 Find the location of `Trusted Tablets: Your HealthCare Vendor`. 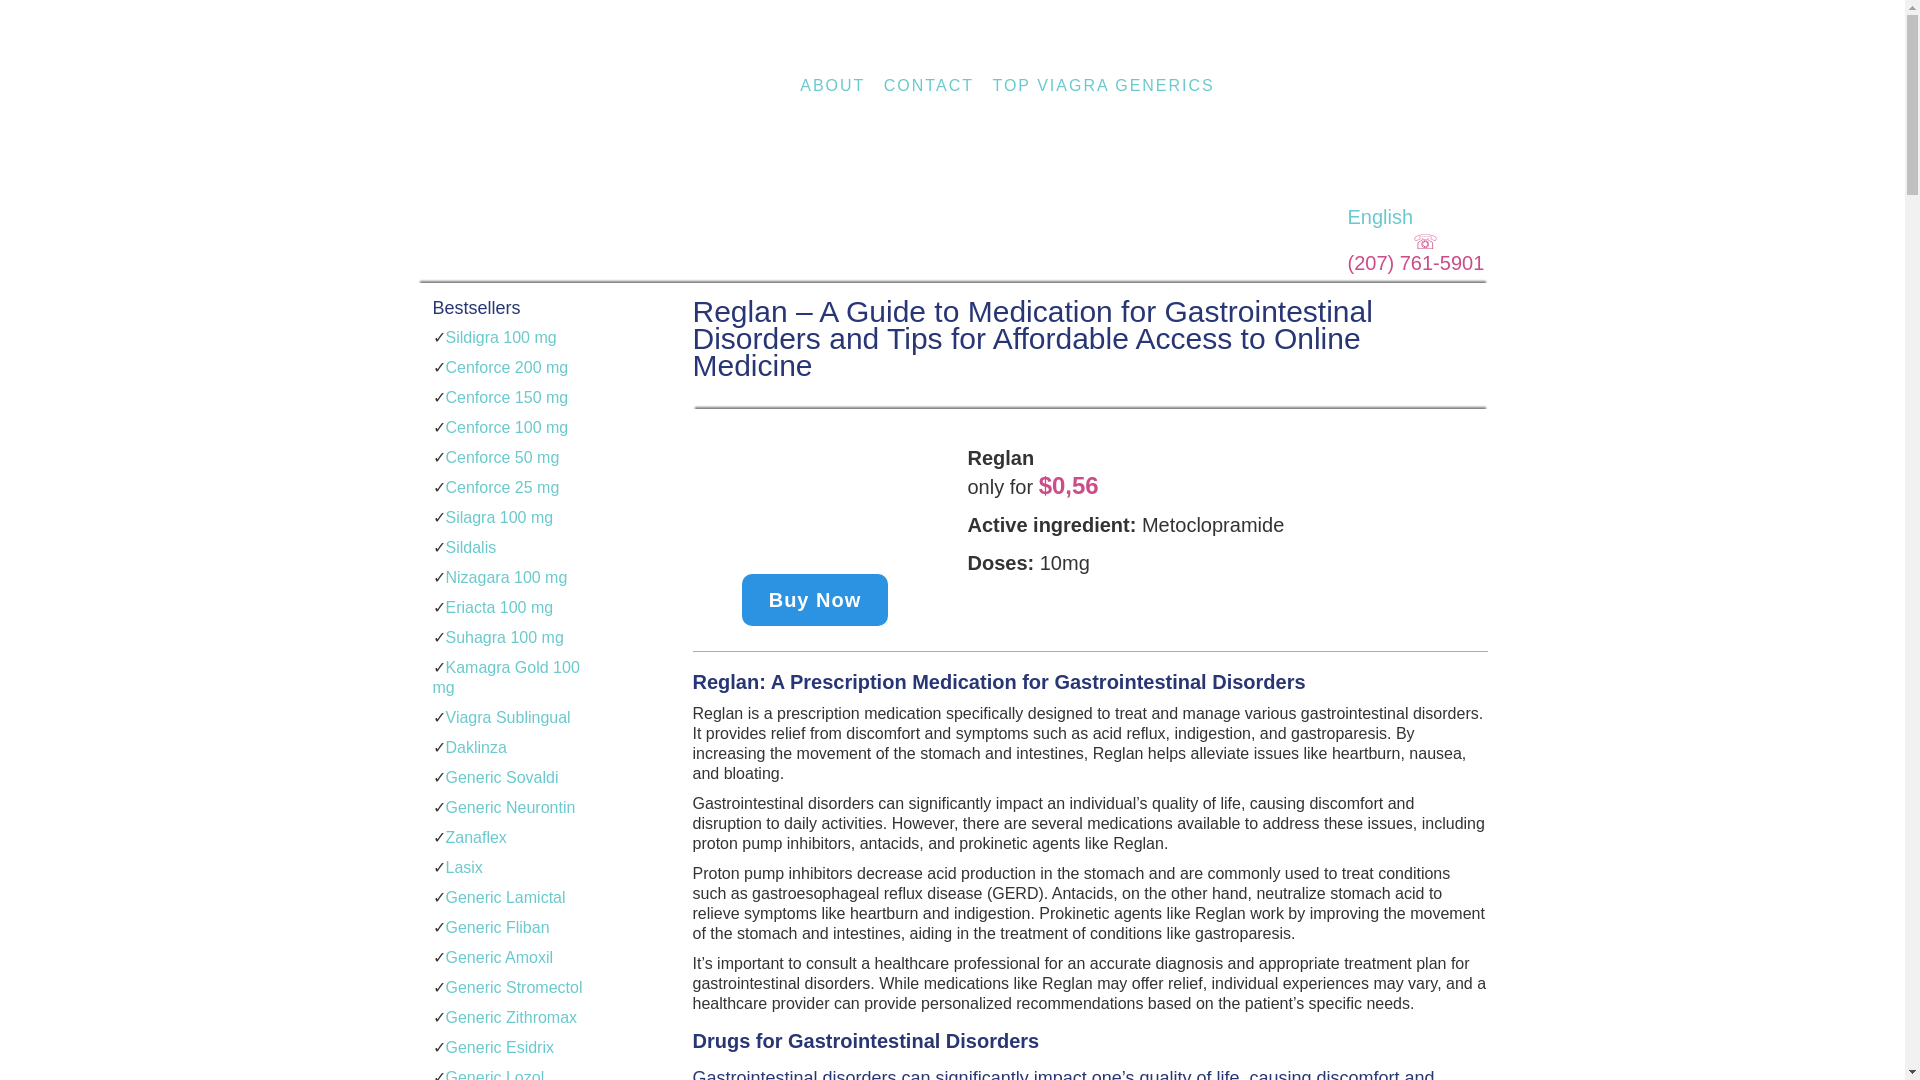

Trusted Tablets: Your HealthCare Vendor is located at coordinates (558, 168).